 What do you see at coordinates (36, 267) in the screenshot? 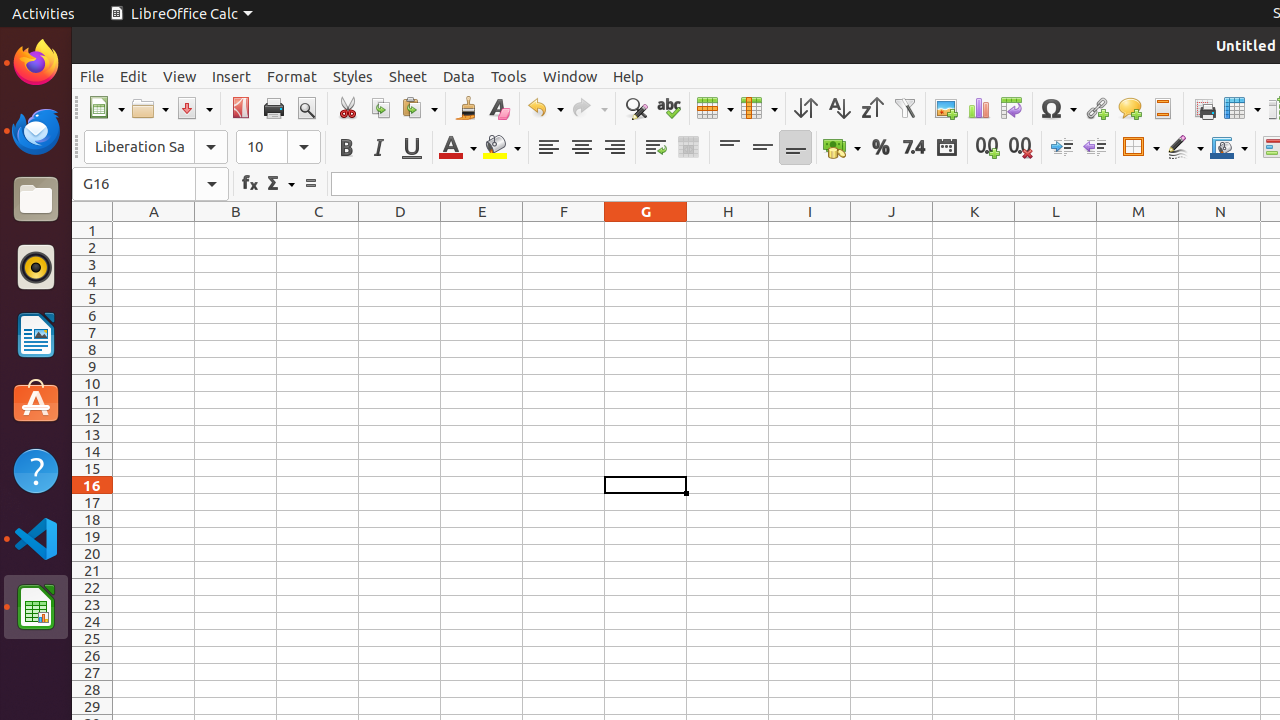
I see `Rhythmbox` at bounding box center [36, 267].